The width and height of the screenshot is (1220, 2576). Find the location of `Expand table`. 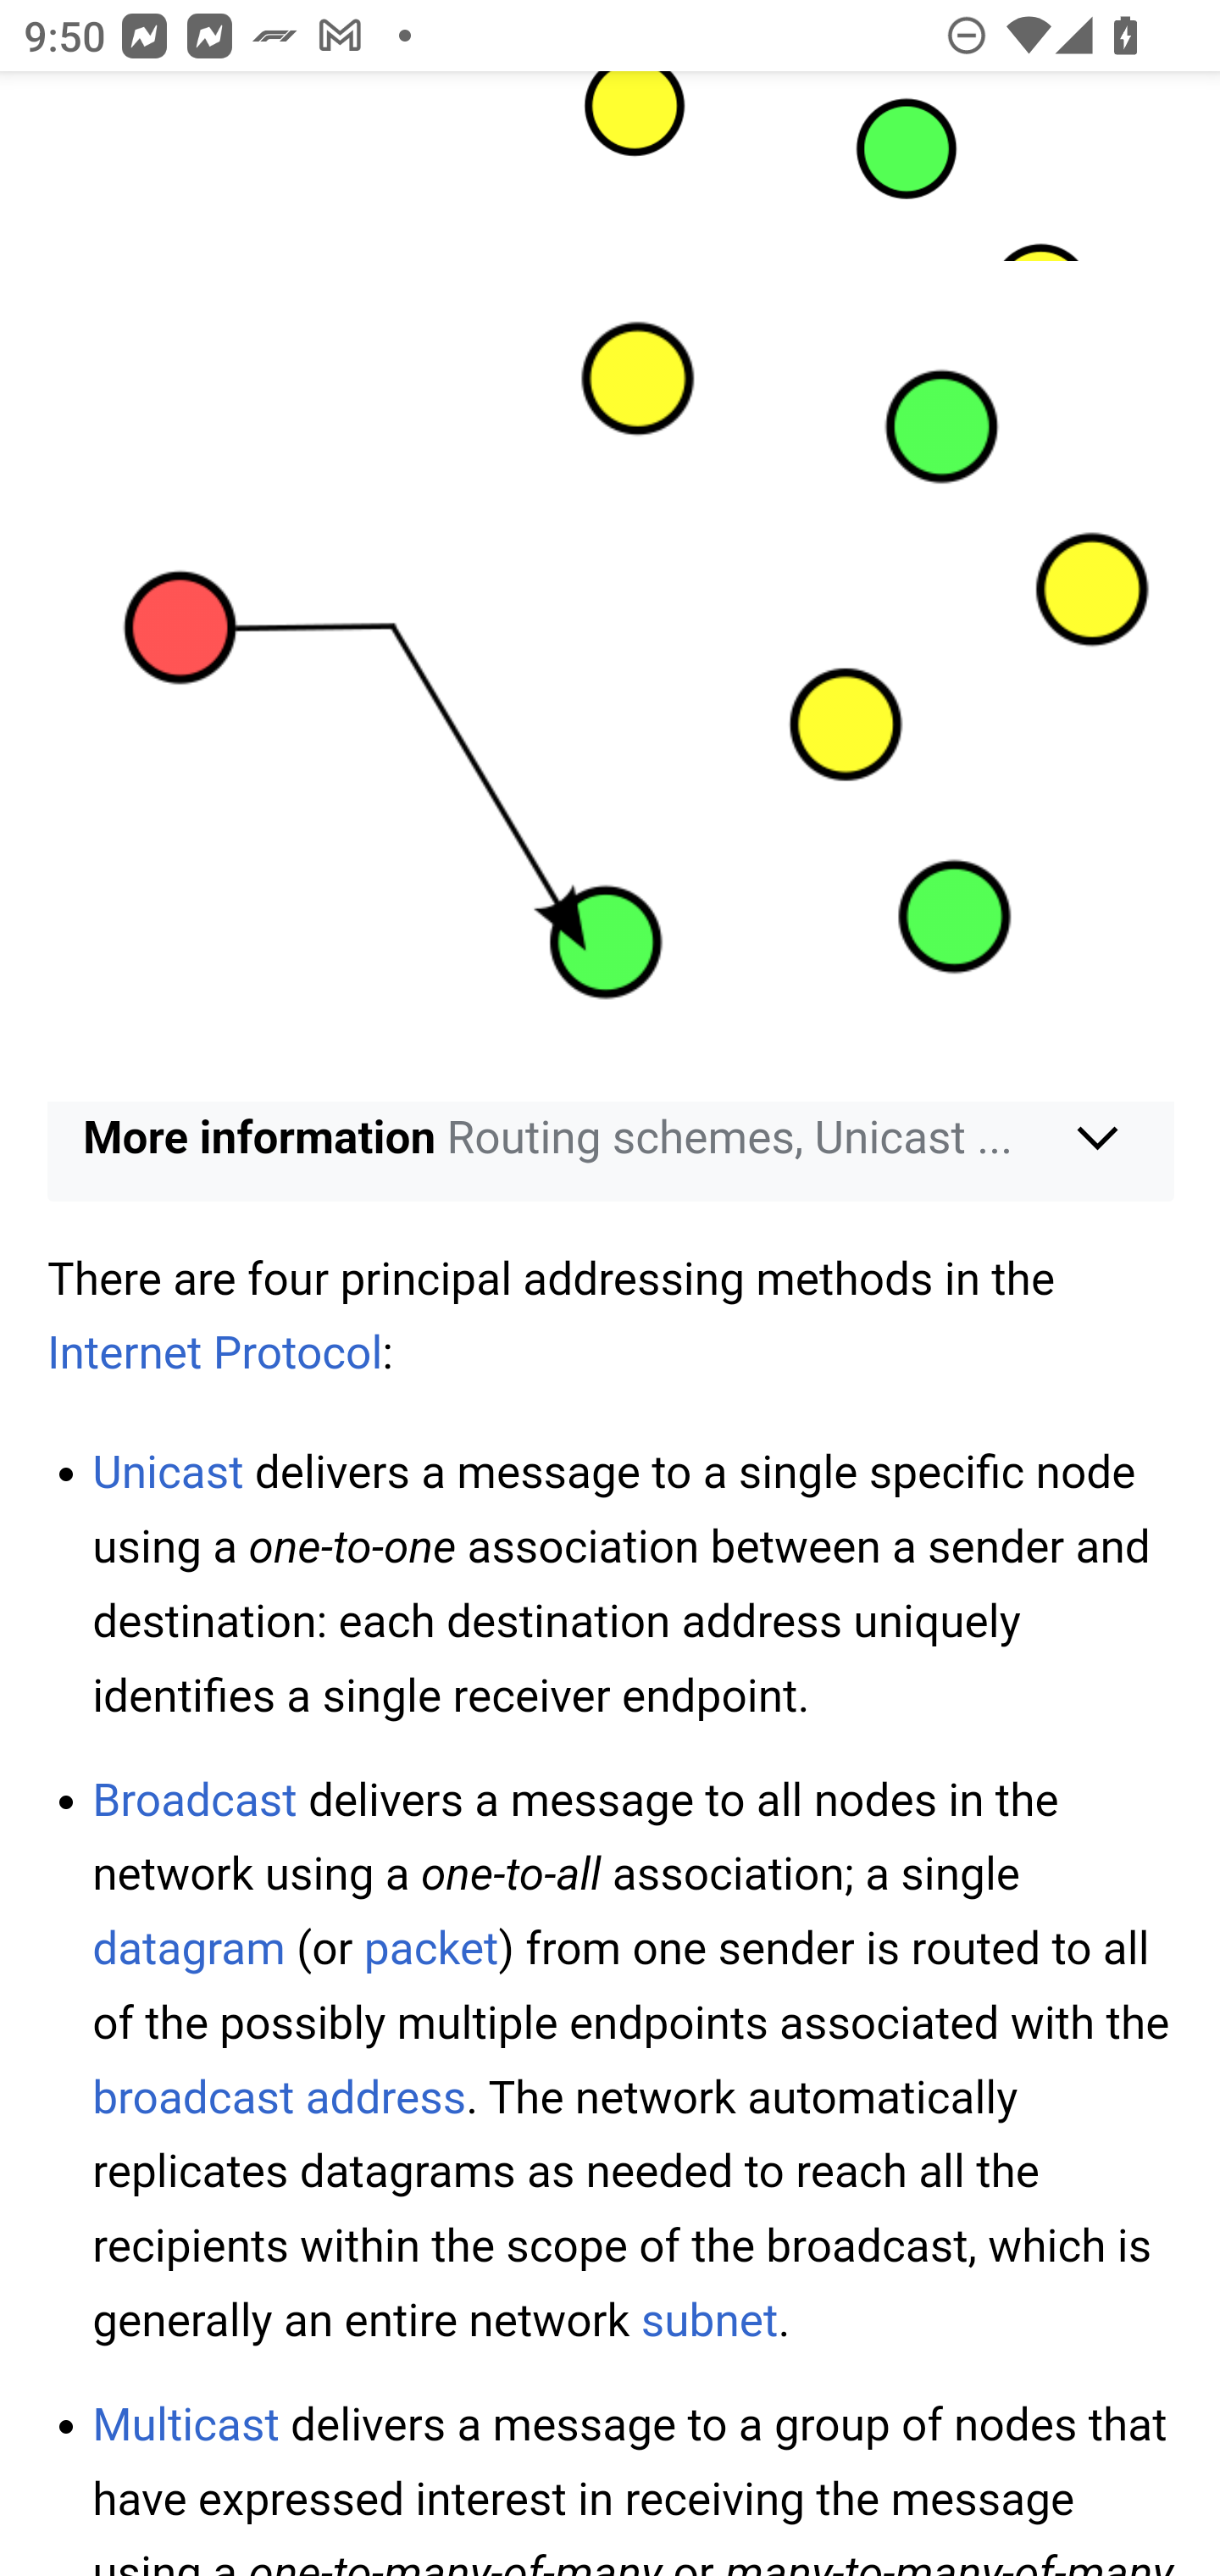

Expand table is located at coordinates (612, 637).